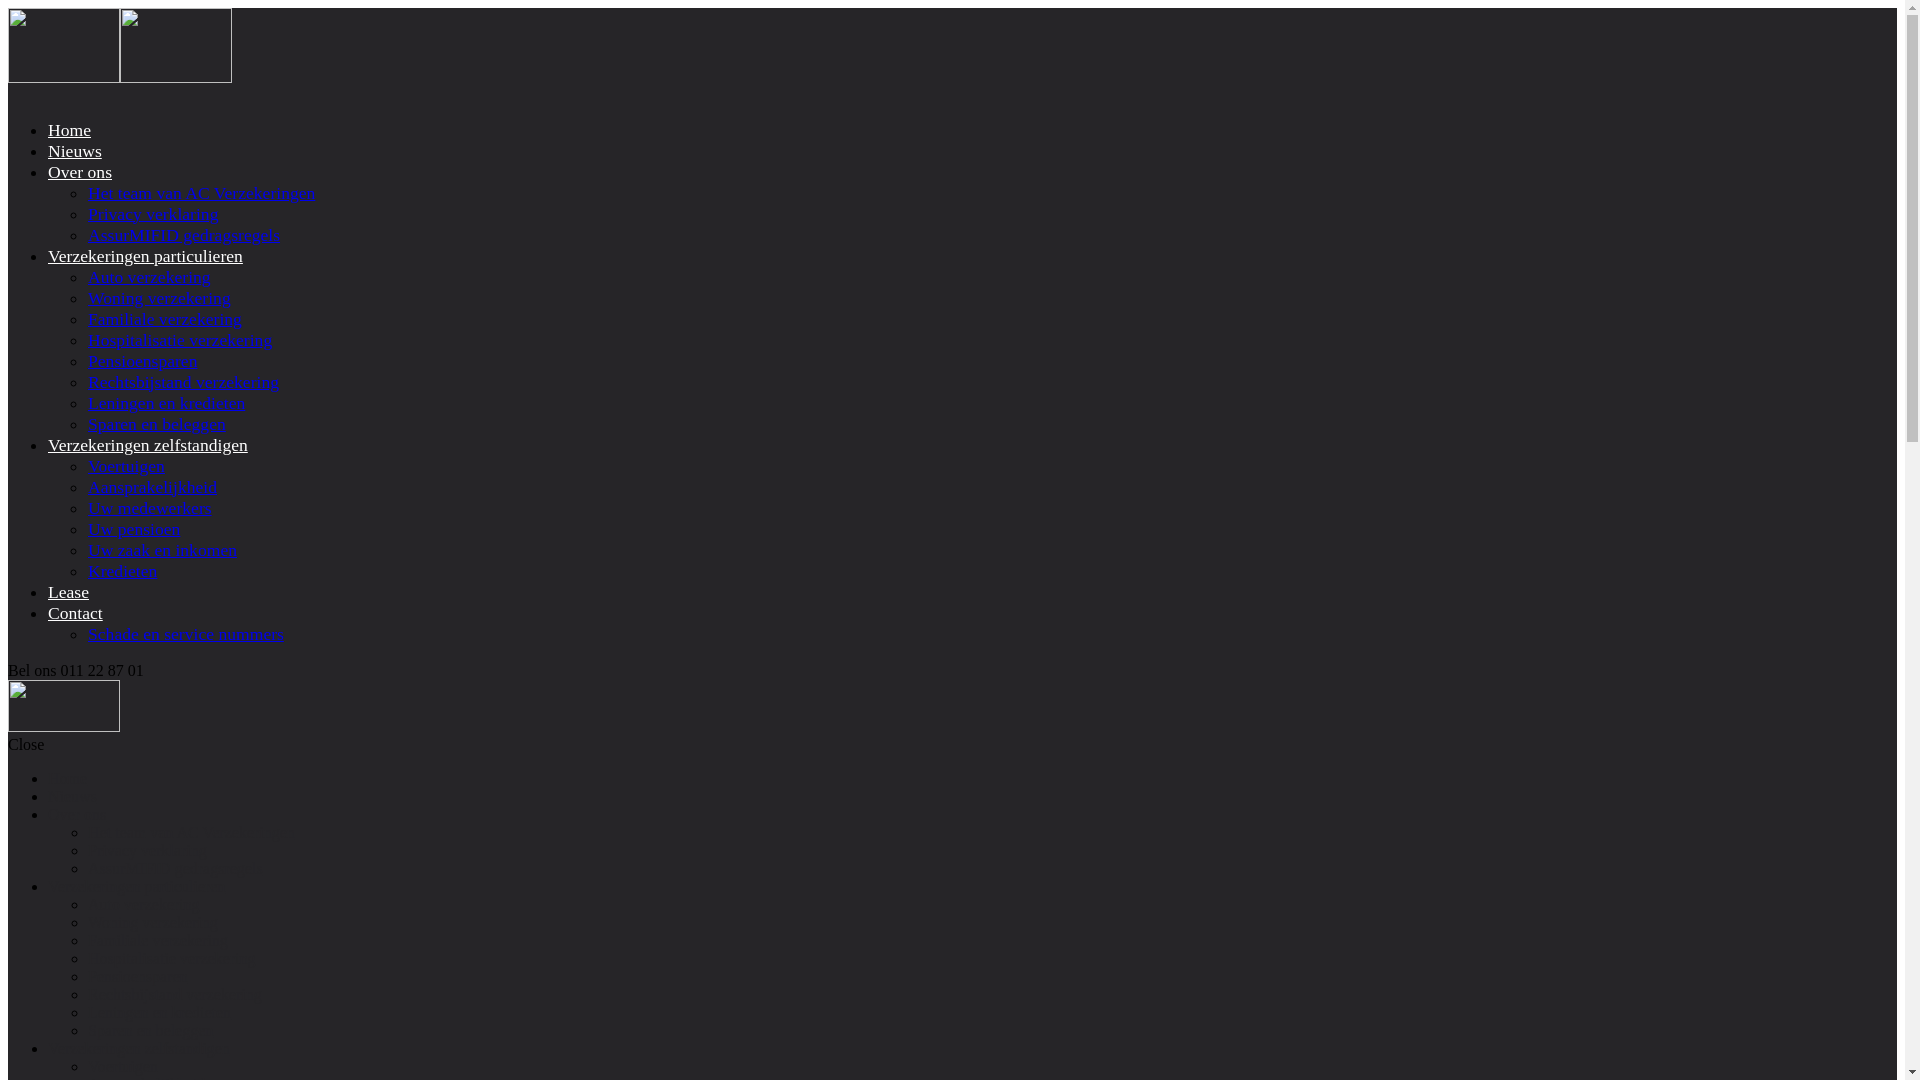 The height and width of the screenshot is (1080, 1920). I want to click on Uw pensioen, so click(134, 529).